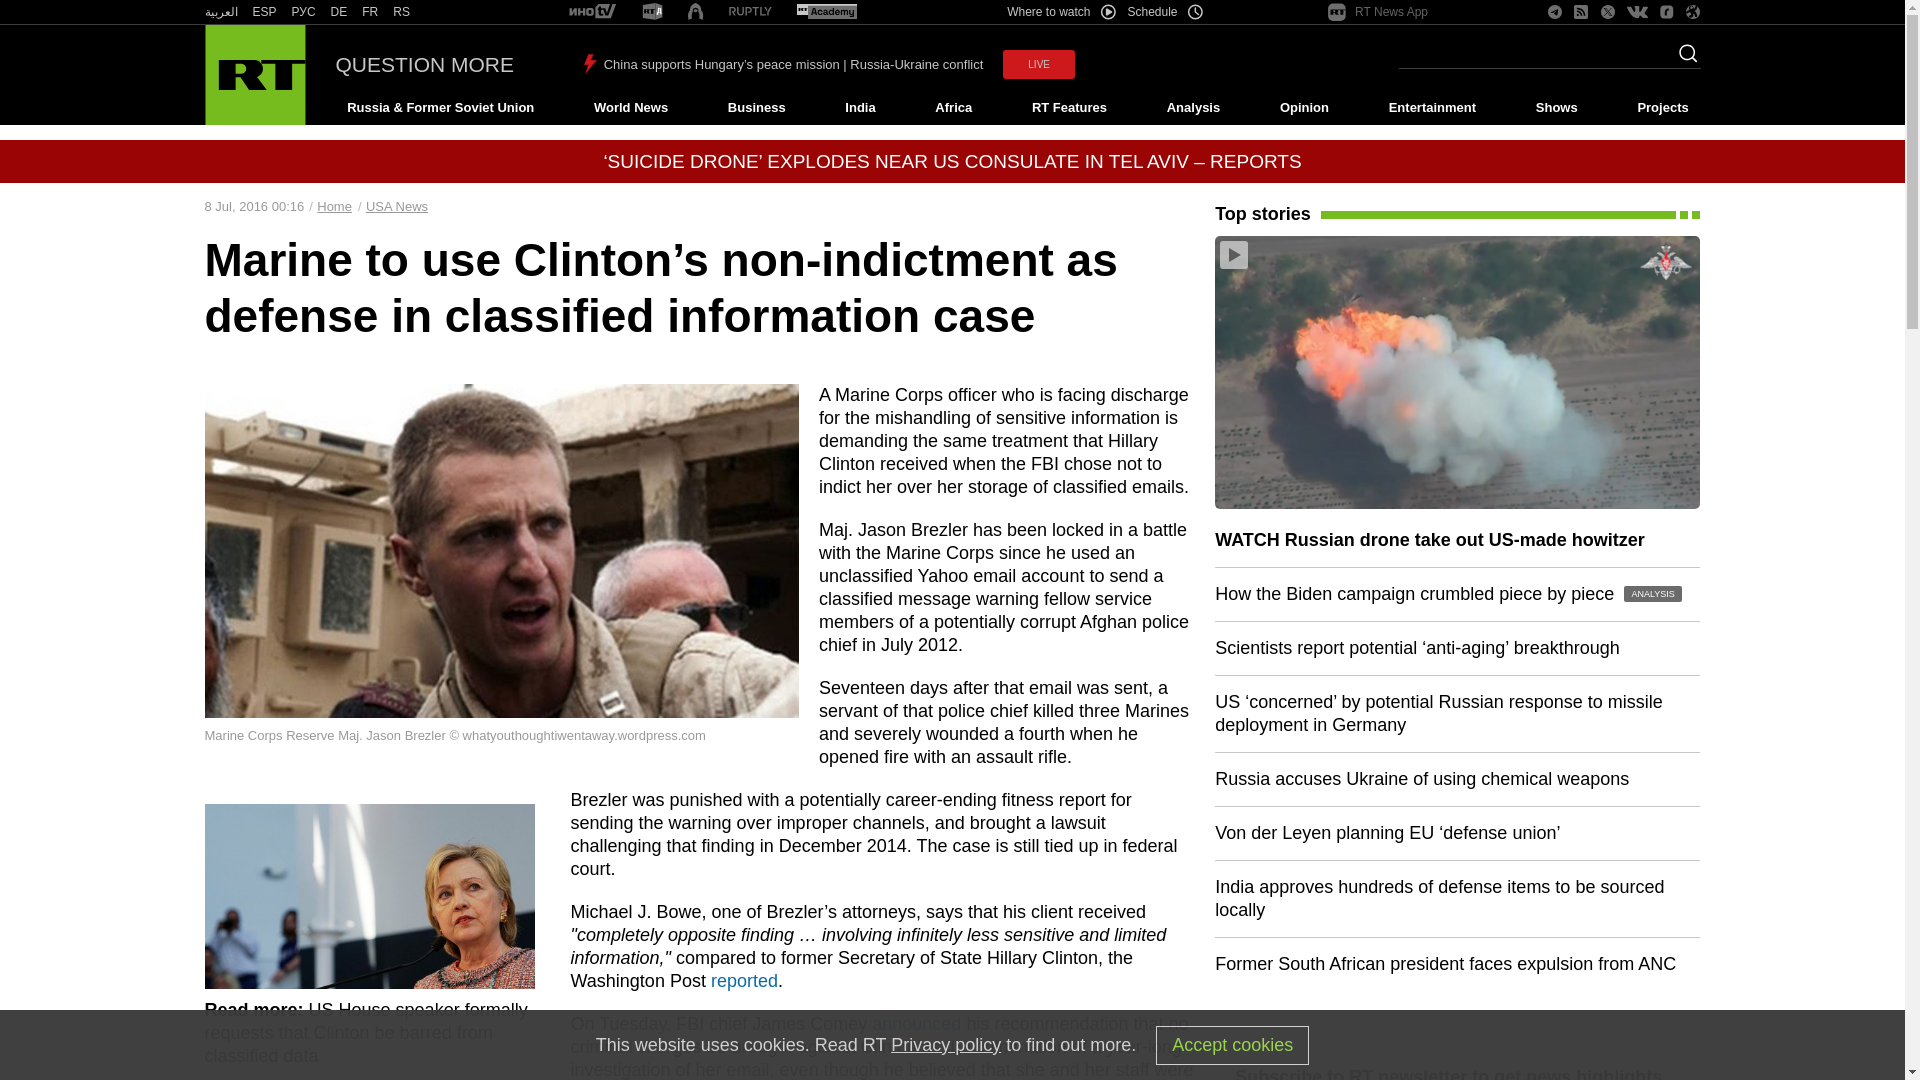 The height and width of the screenshot is (1080, 1920). What do you see at coordinates (826, 12) in the screenshot?
I see `RT ` at bounding box center [826, 12].